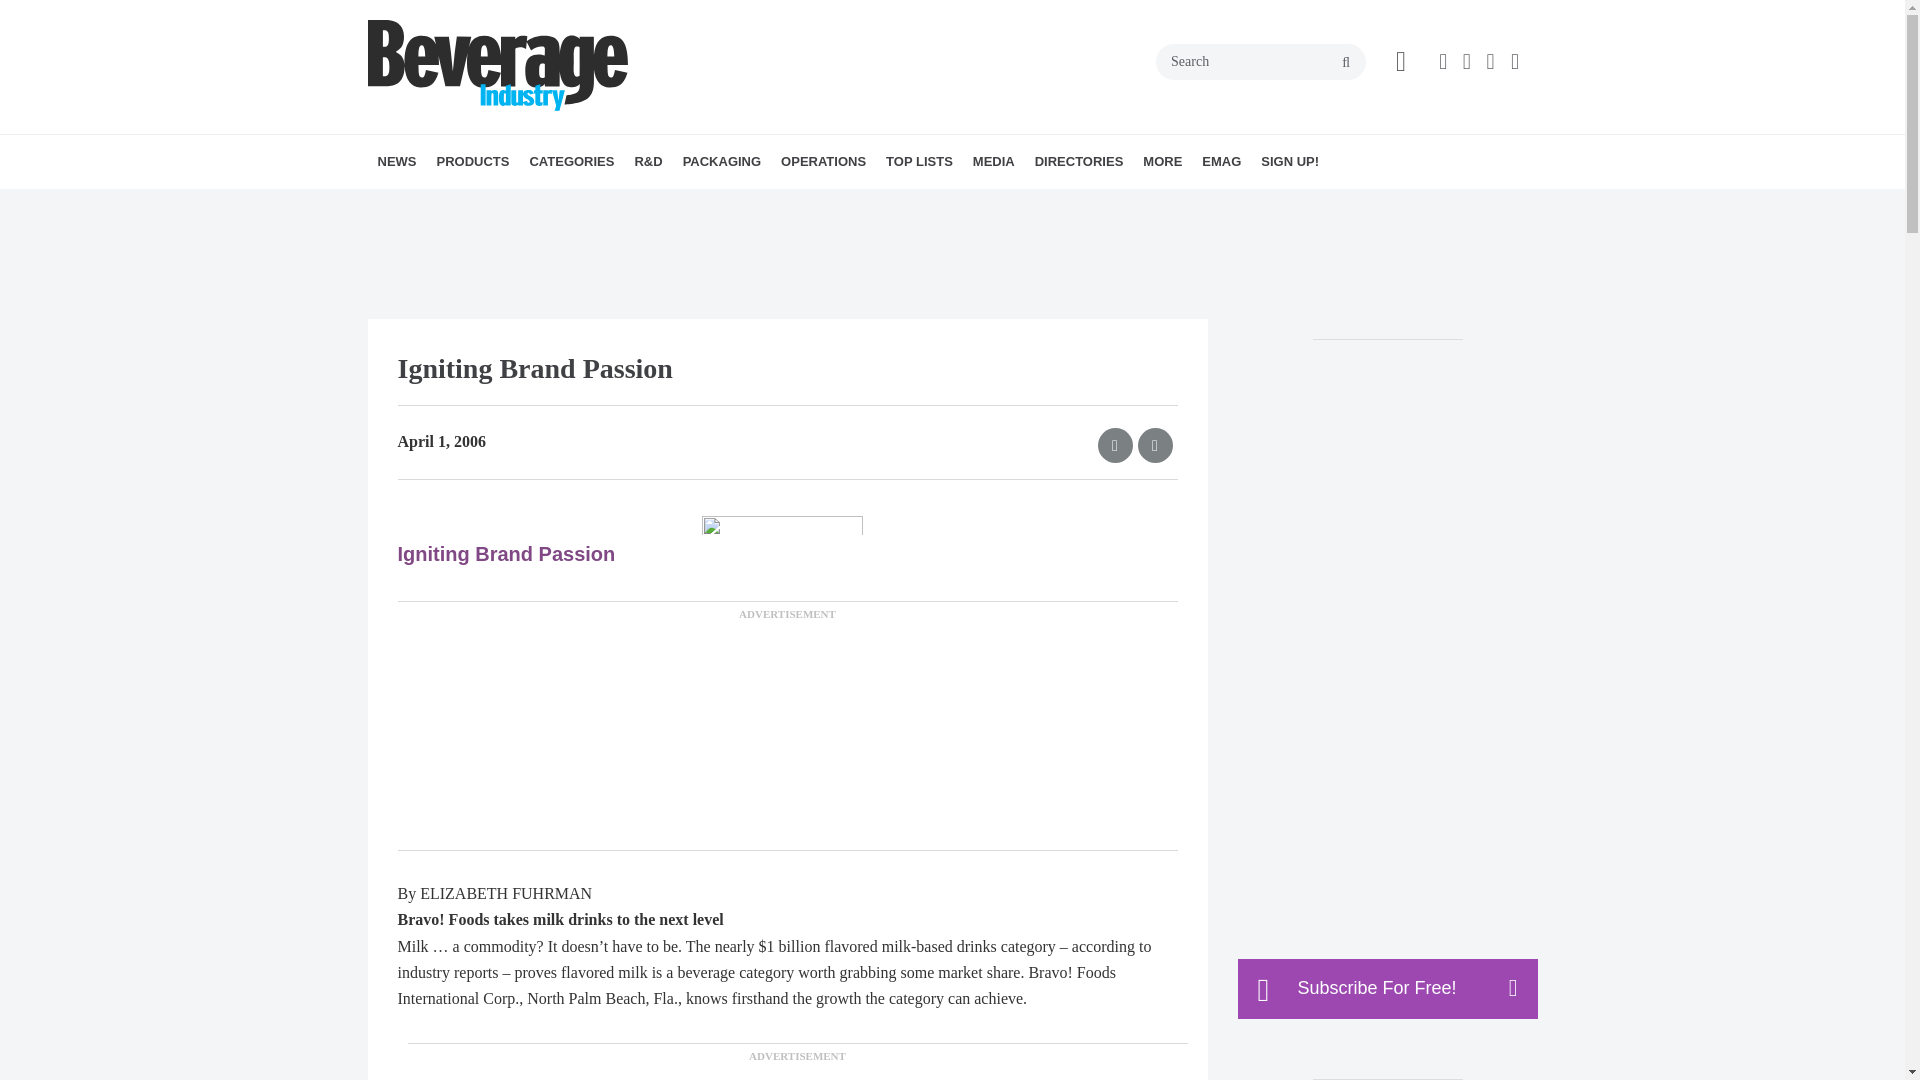  I want to click on CANNABIS BEVERAGES, so click(668, 206).